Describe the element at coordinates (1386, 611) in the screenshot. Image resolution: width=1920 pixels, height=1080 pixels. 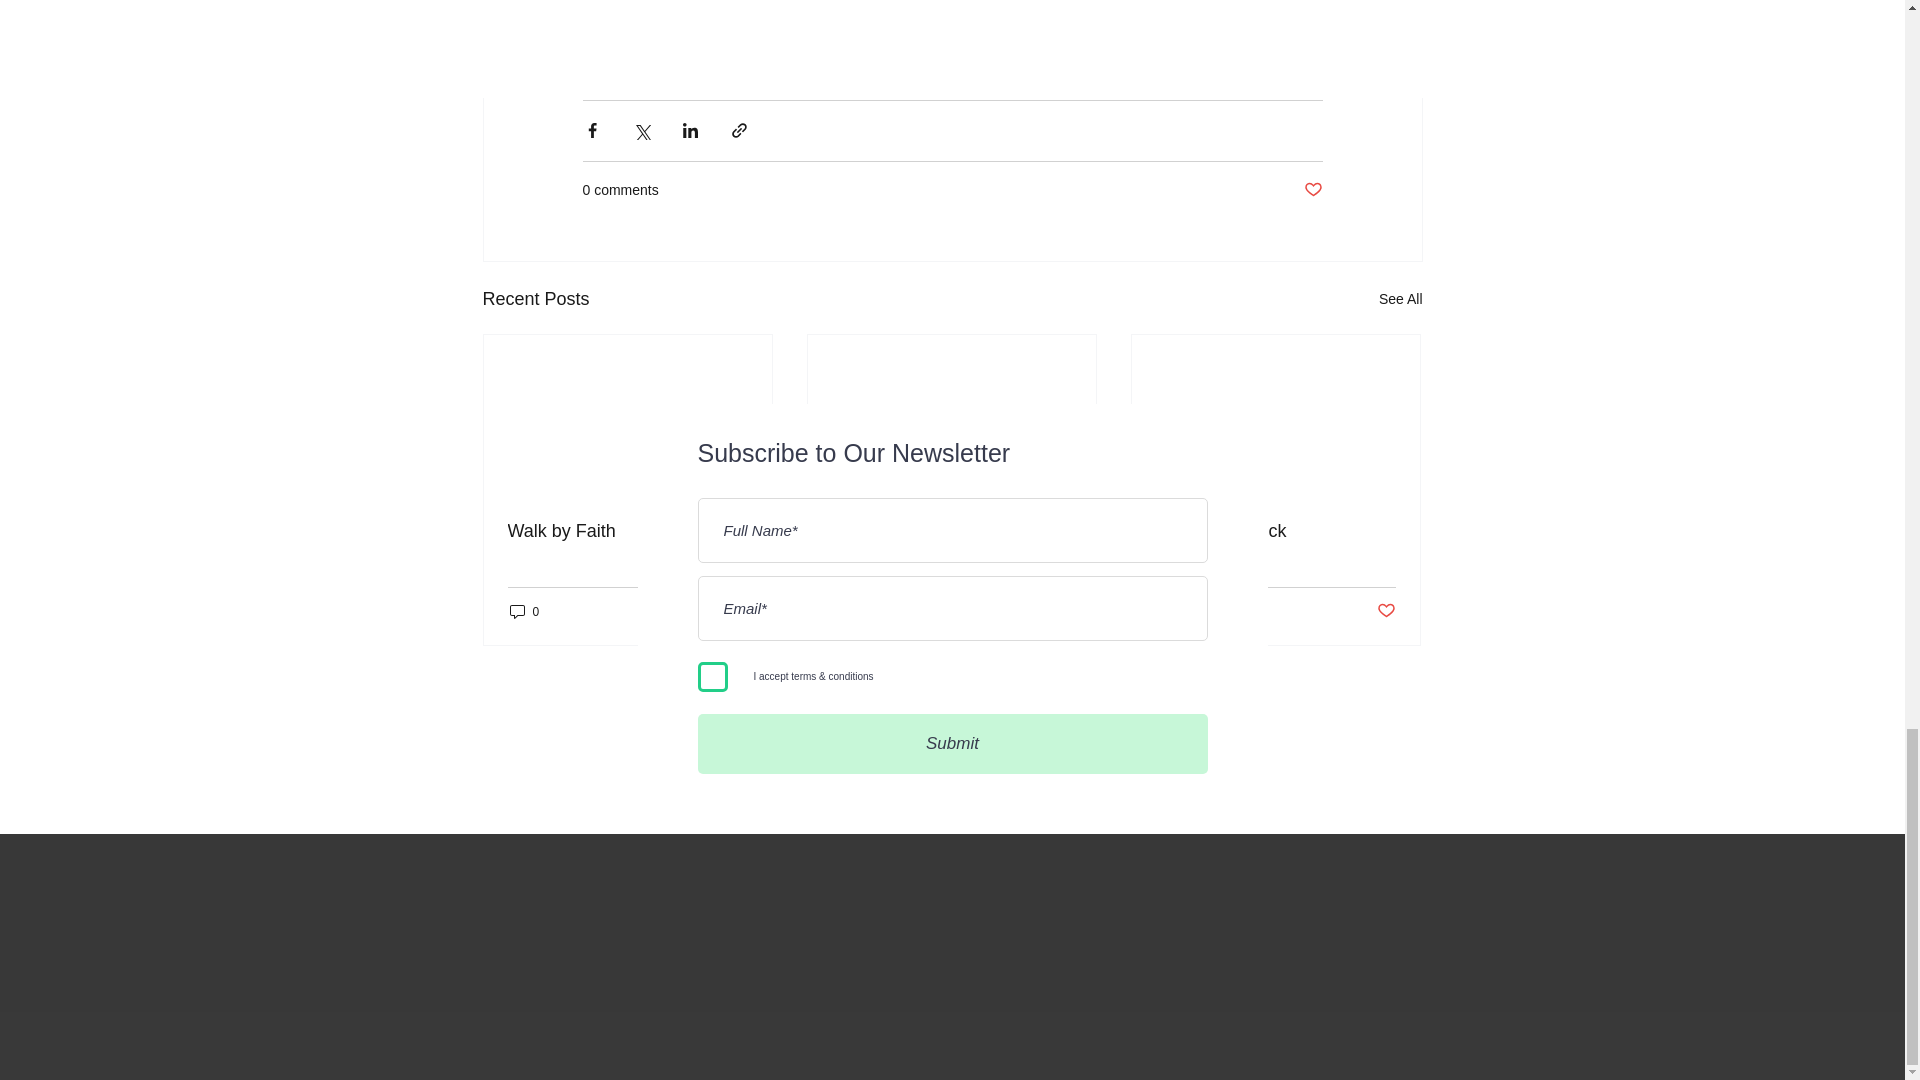
I see `Post not marked as liked` at that location.